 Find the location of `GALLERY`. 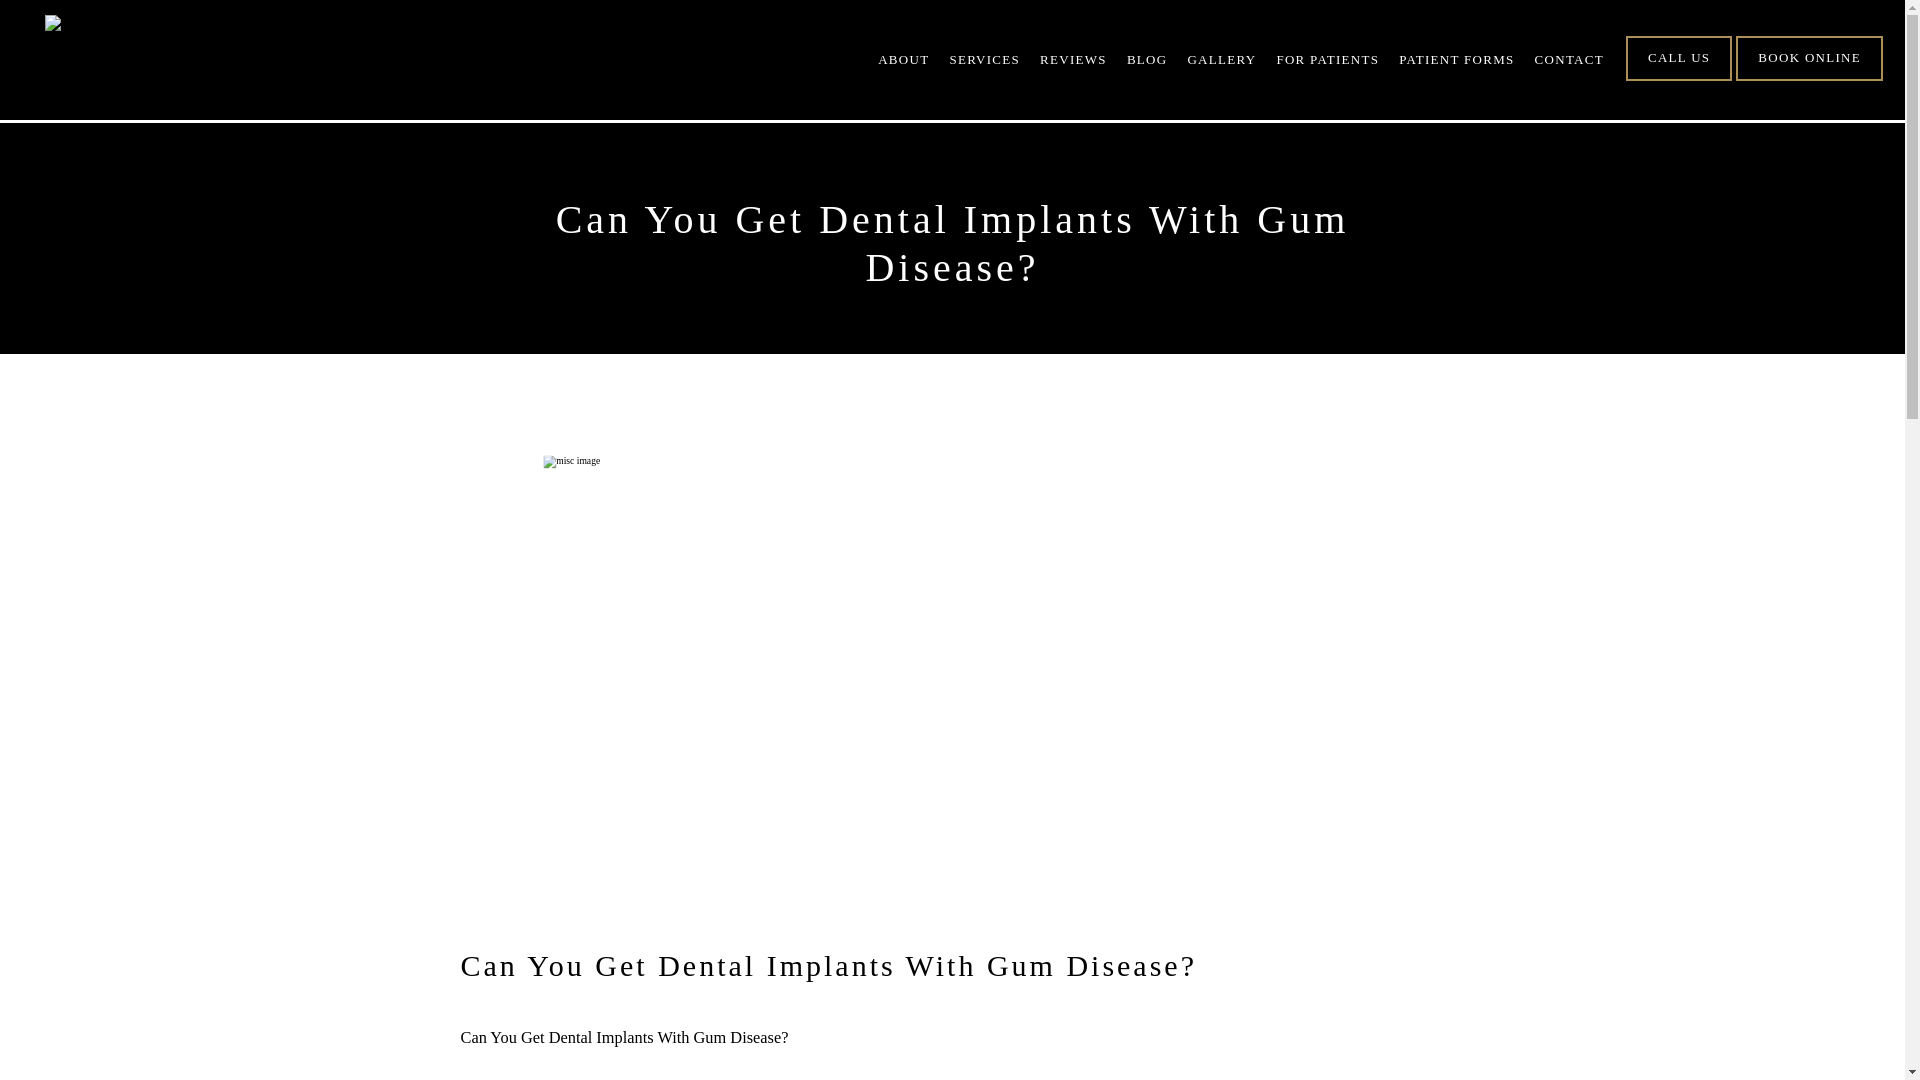

GALLERY is located at coordinates (1220, 58).